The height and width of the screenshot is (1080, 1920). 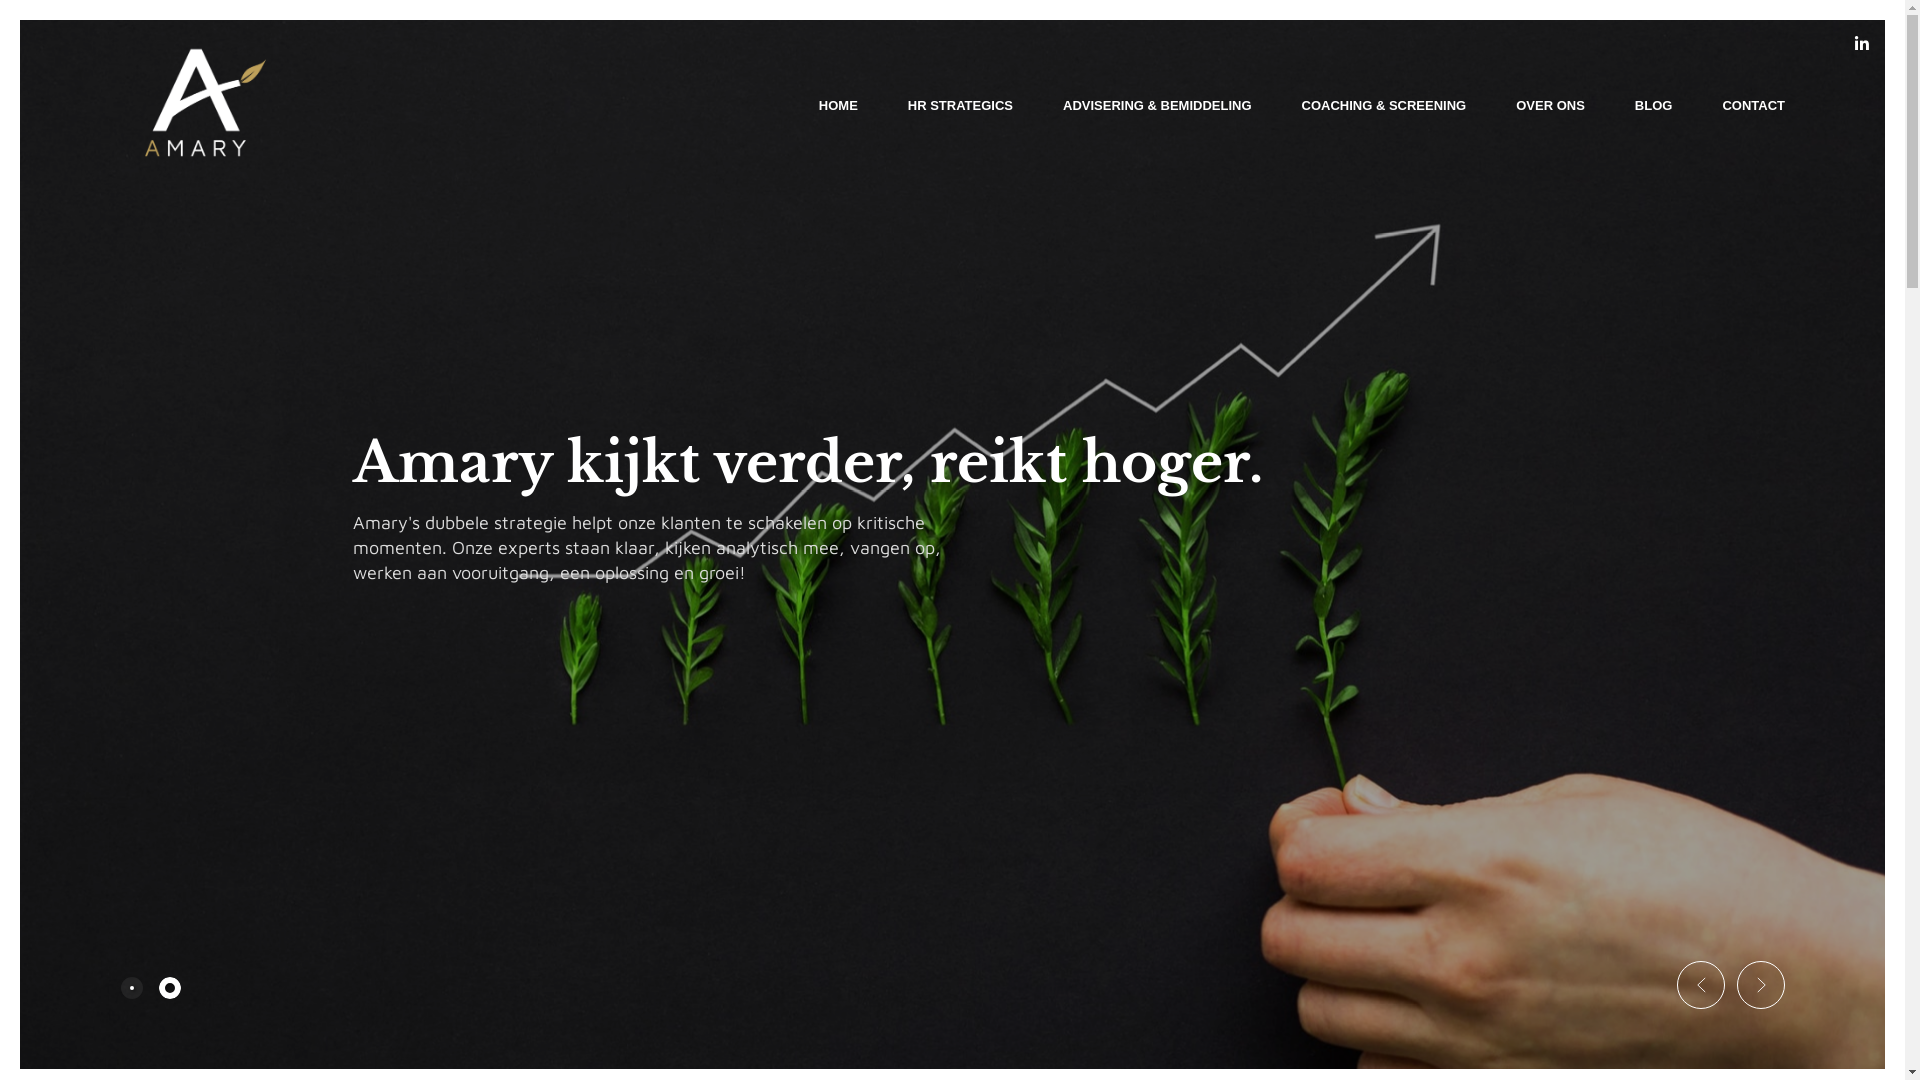 I want to click on HR STRATEGICS, so click(x=960, y=106).